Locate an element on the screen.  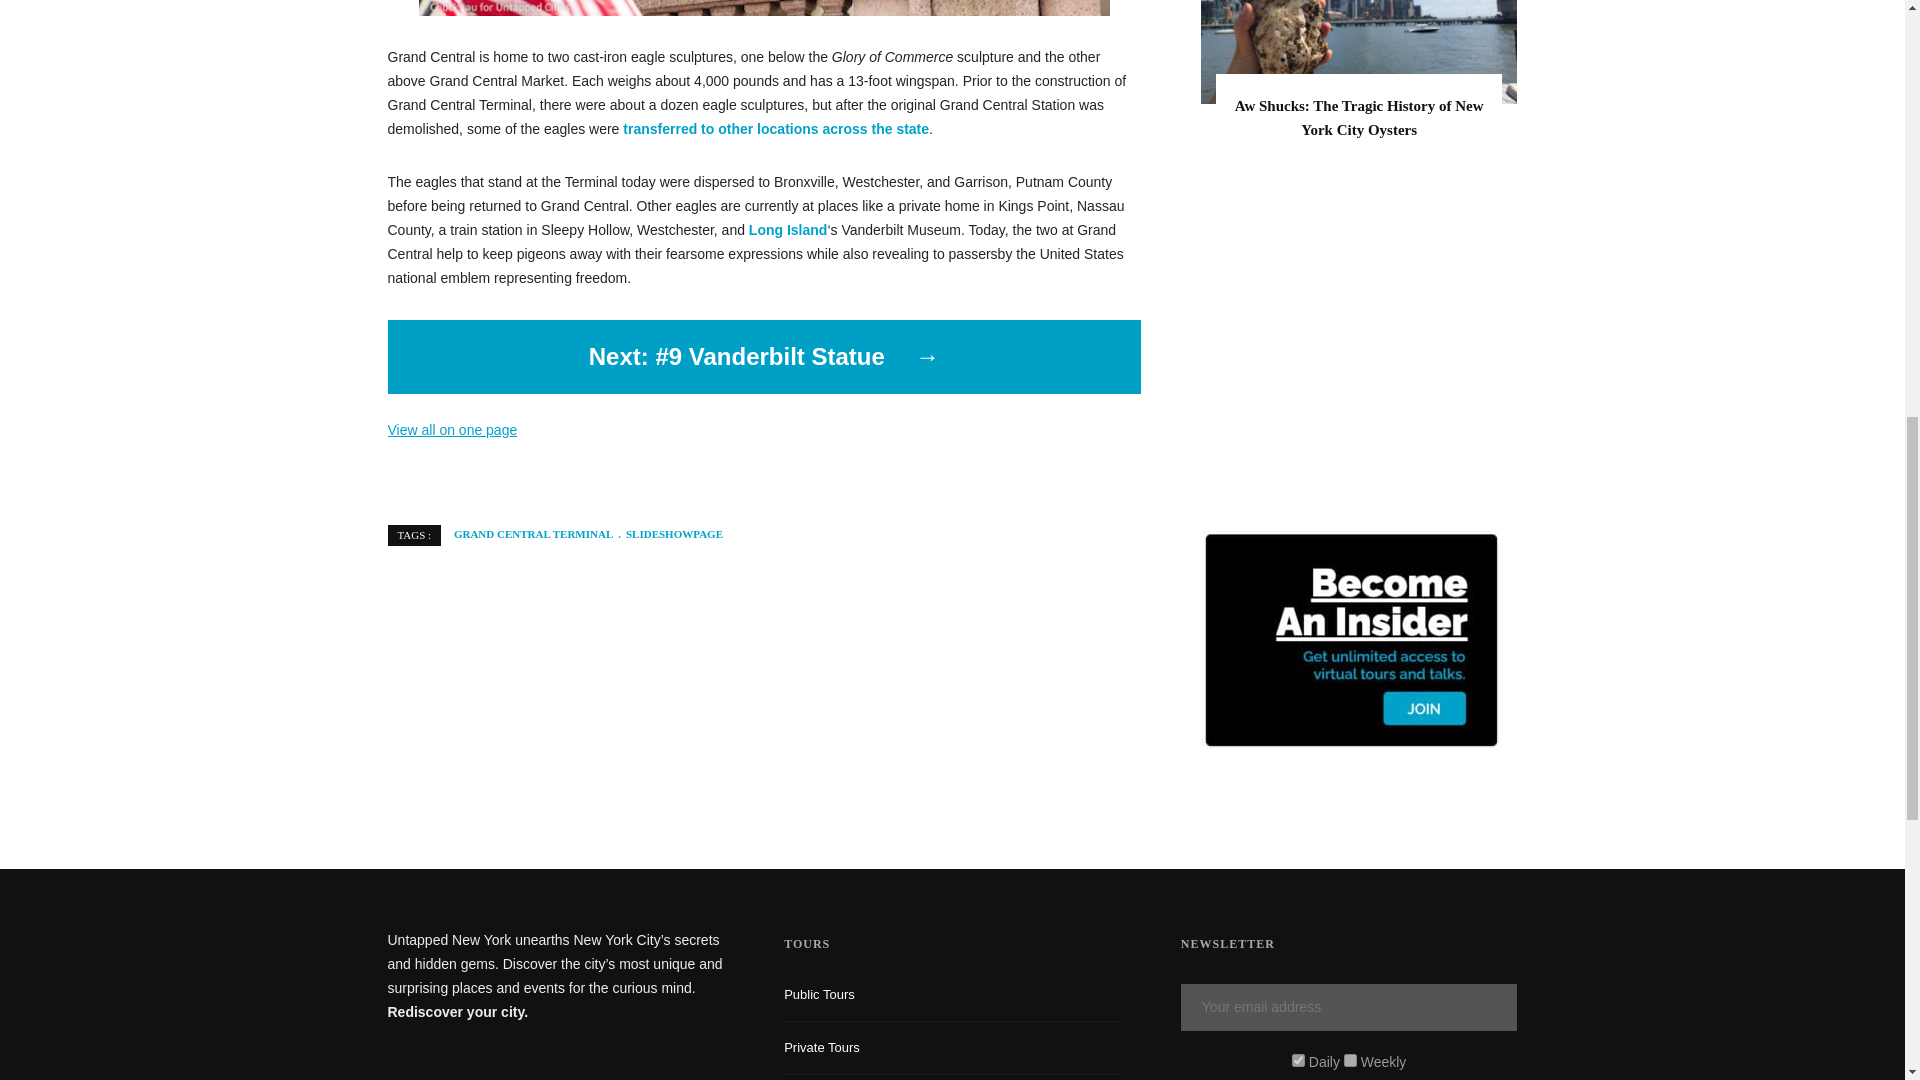
FareHarbor is located at coordinates (1770, 85).